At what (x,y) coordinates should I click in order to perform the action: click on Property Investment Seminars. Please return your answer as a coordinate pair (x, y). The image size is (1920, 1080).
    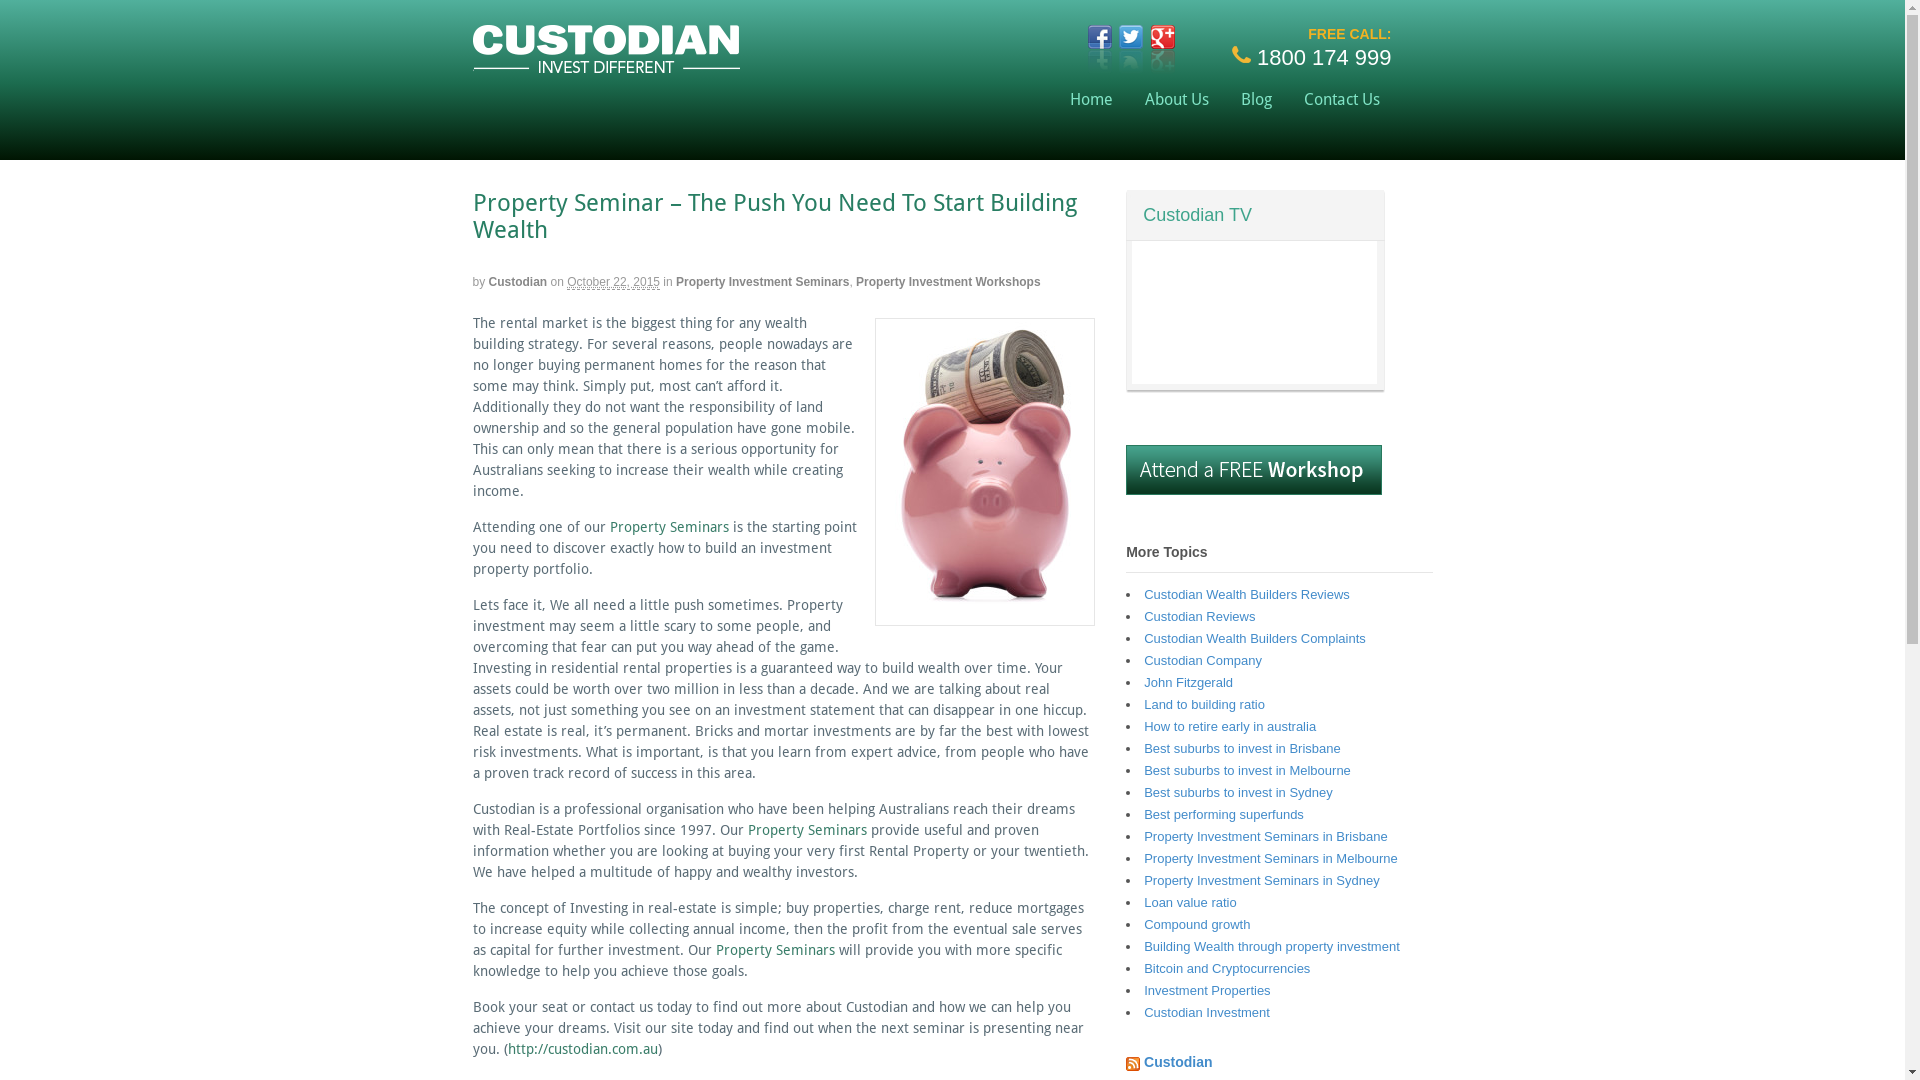
    Looking at the image, I should click on (762, 282).